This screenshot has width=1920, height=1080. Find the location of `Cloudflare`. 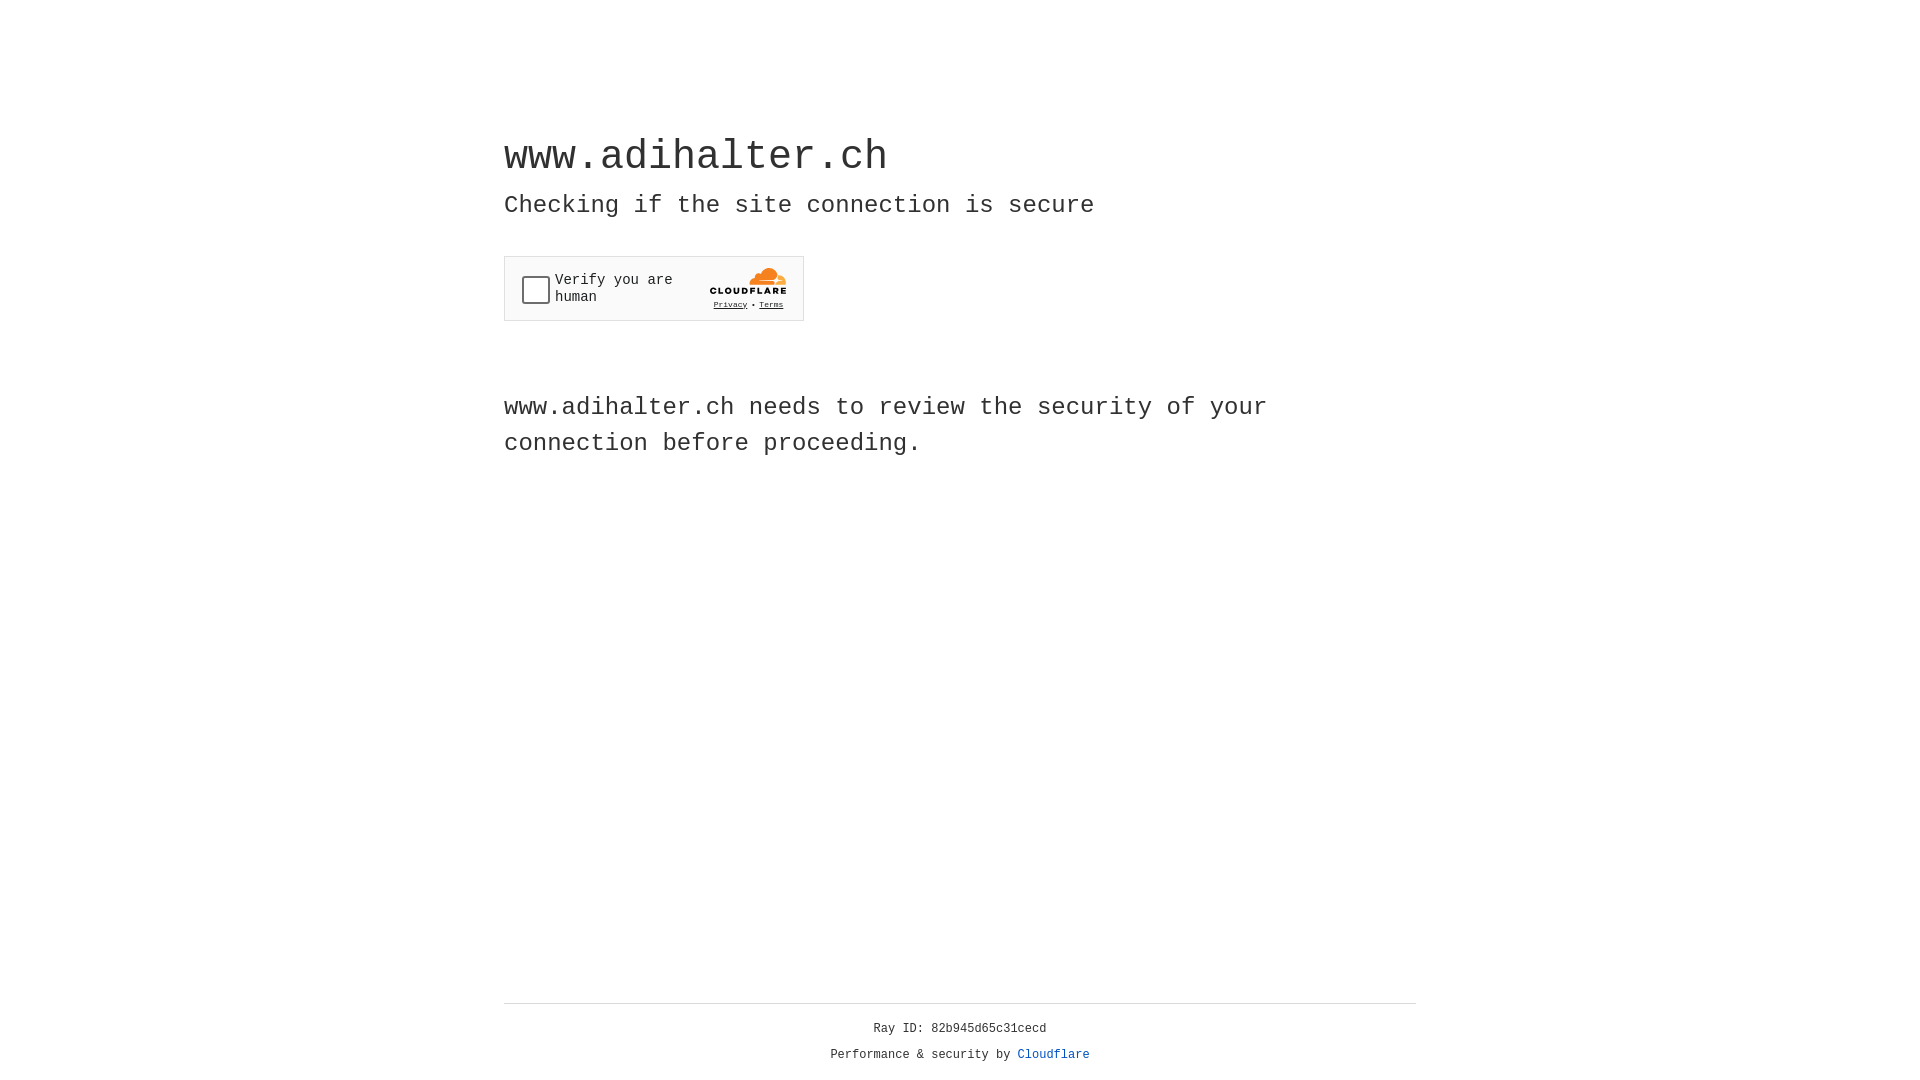

Cloudflare is located at coordinates (1054, 1055).